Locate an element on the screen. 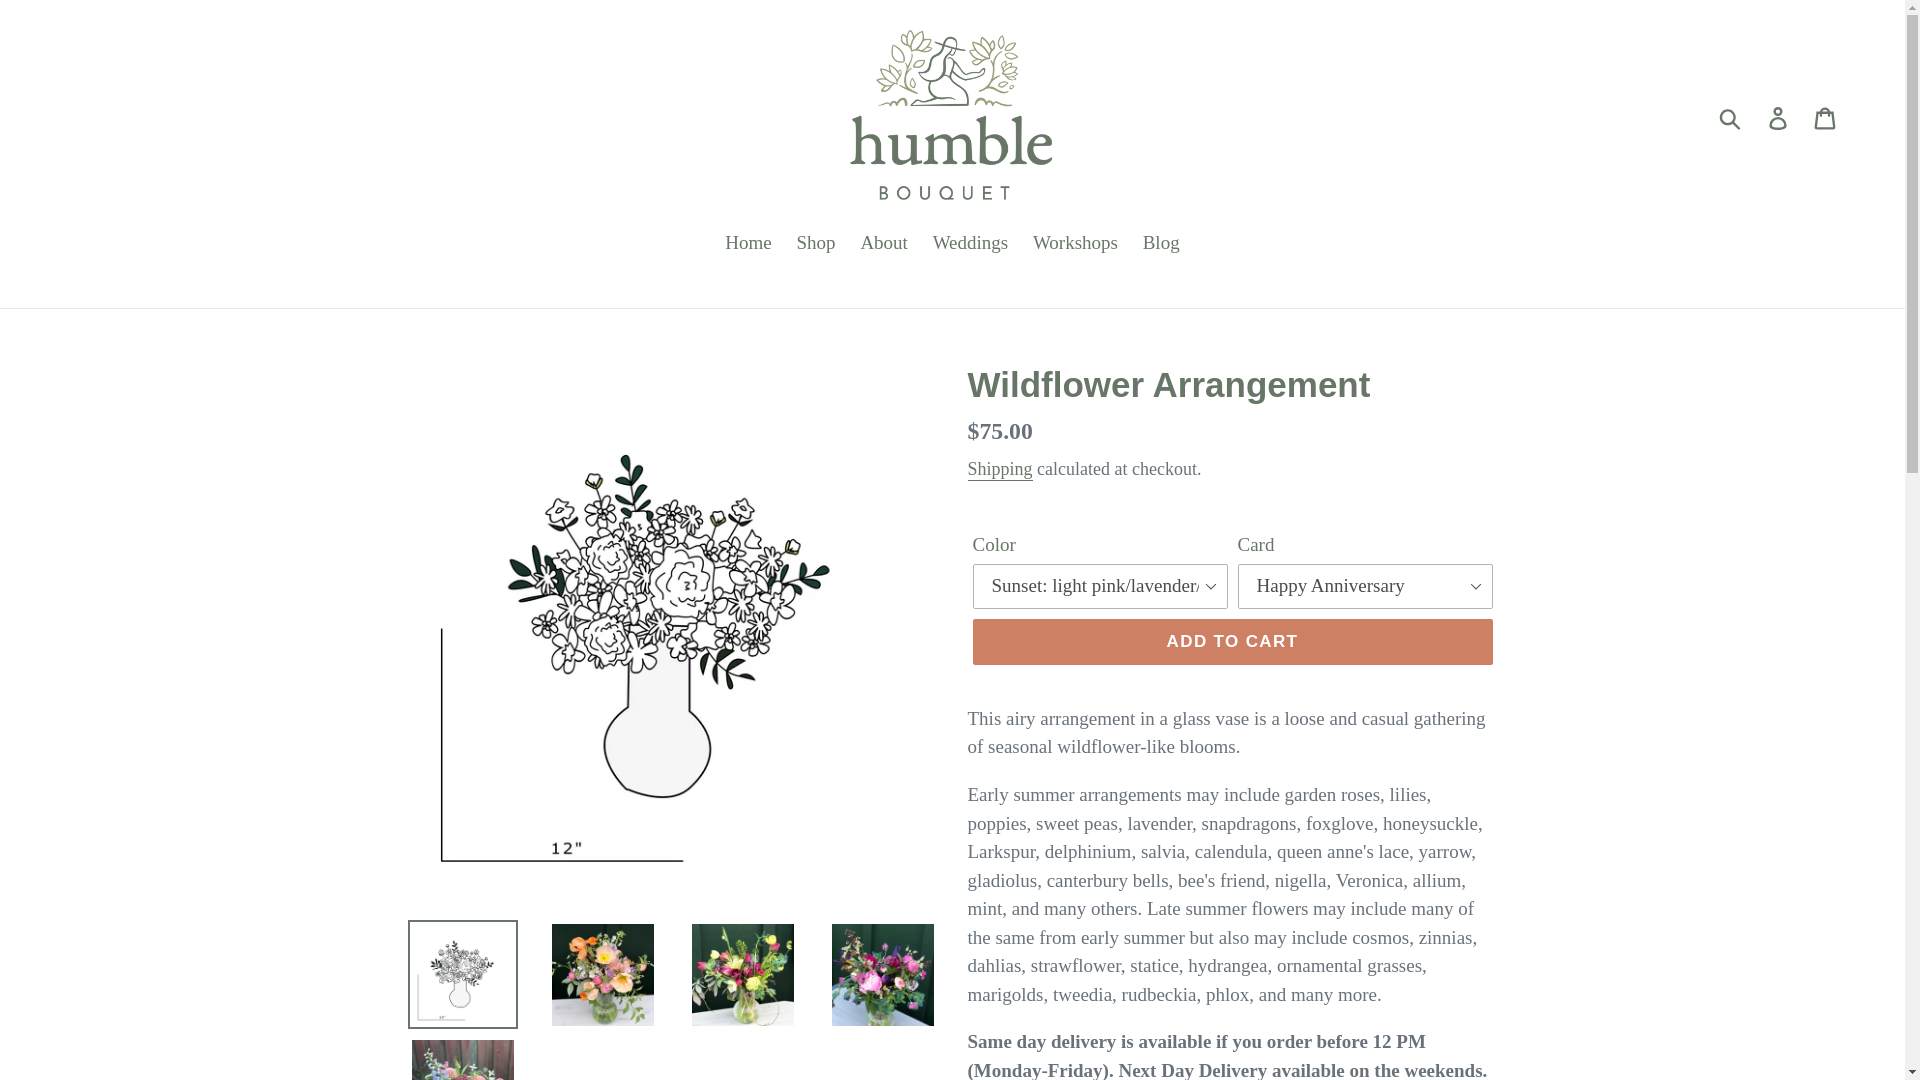  Submit is located at coordinates (1731, 118).